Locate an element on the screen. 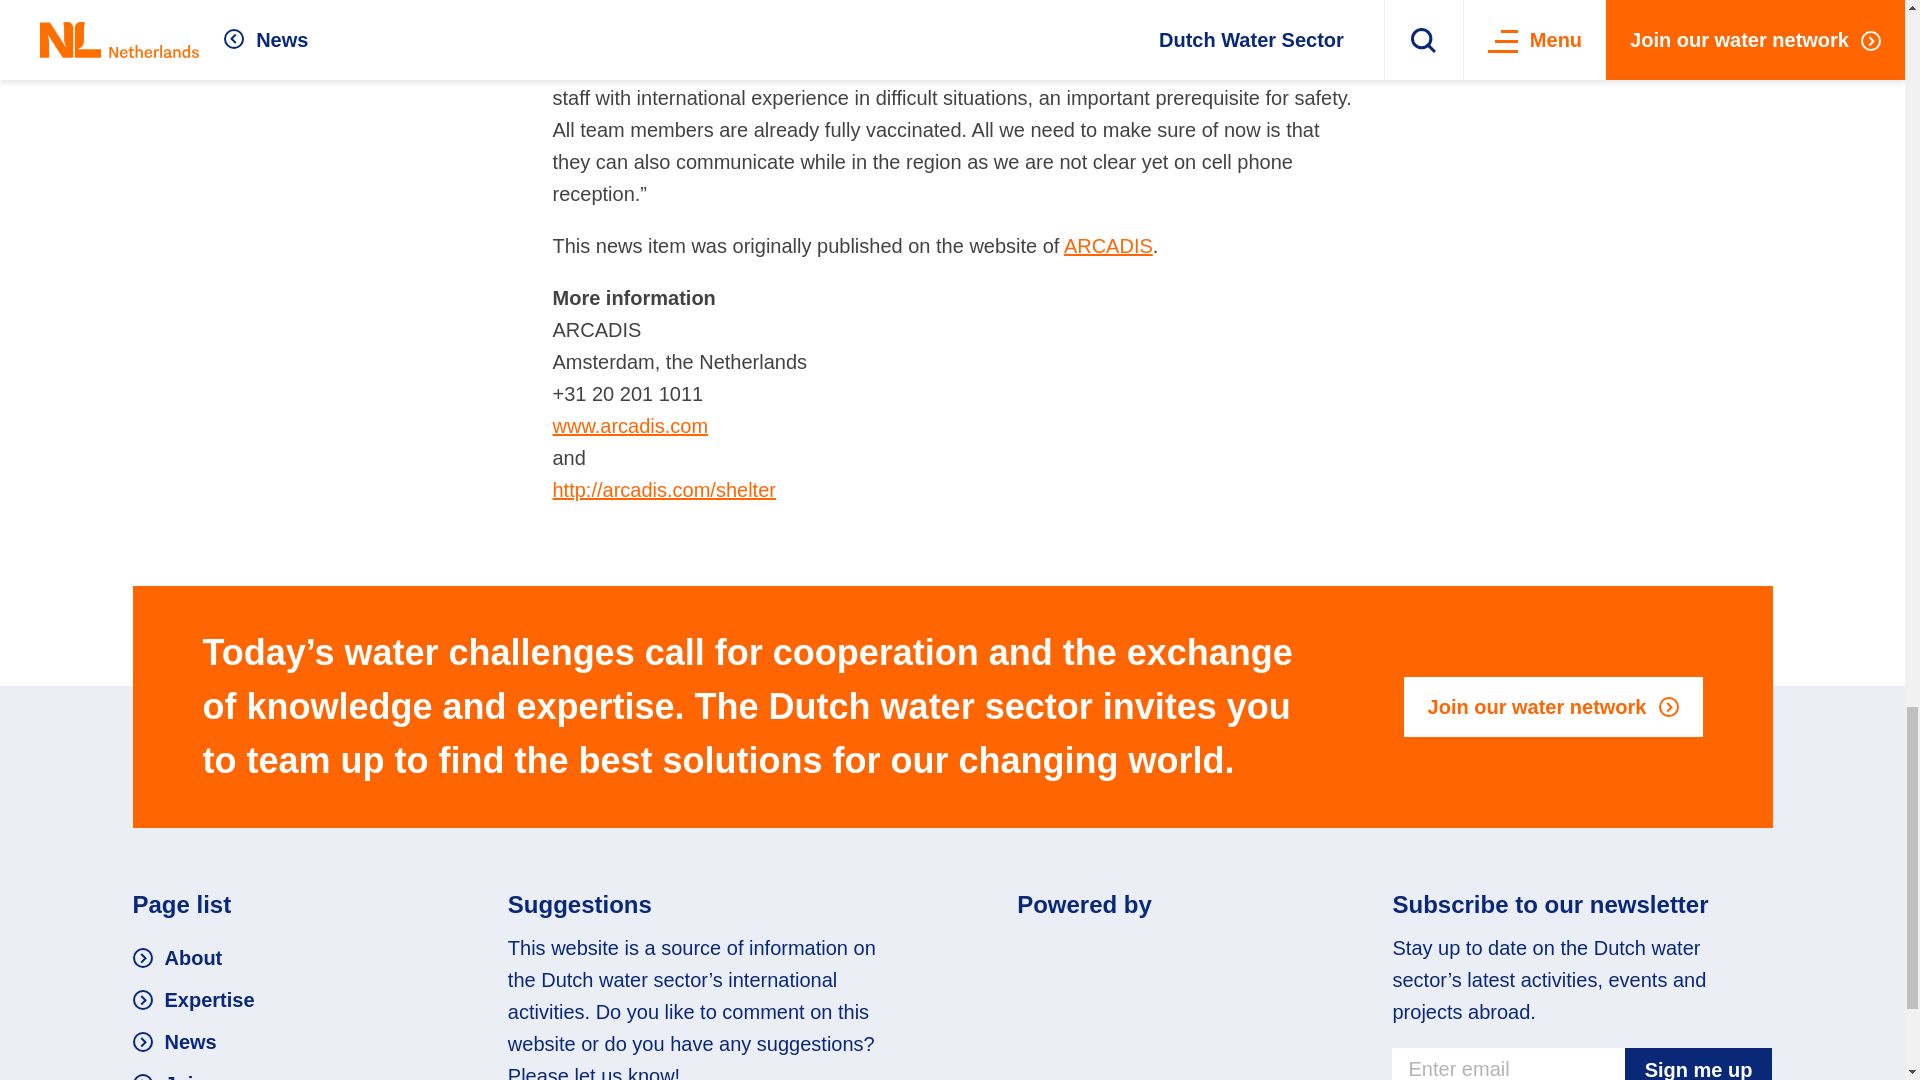 The width and height of the screenshot is (1920, 1080). Image is located at coordinates (1140, 954).